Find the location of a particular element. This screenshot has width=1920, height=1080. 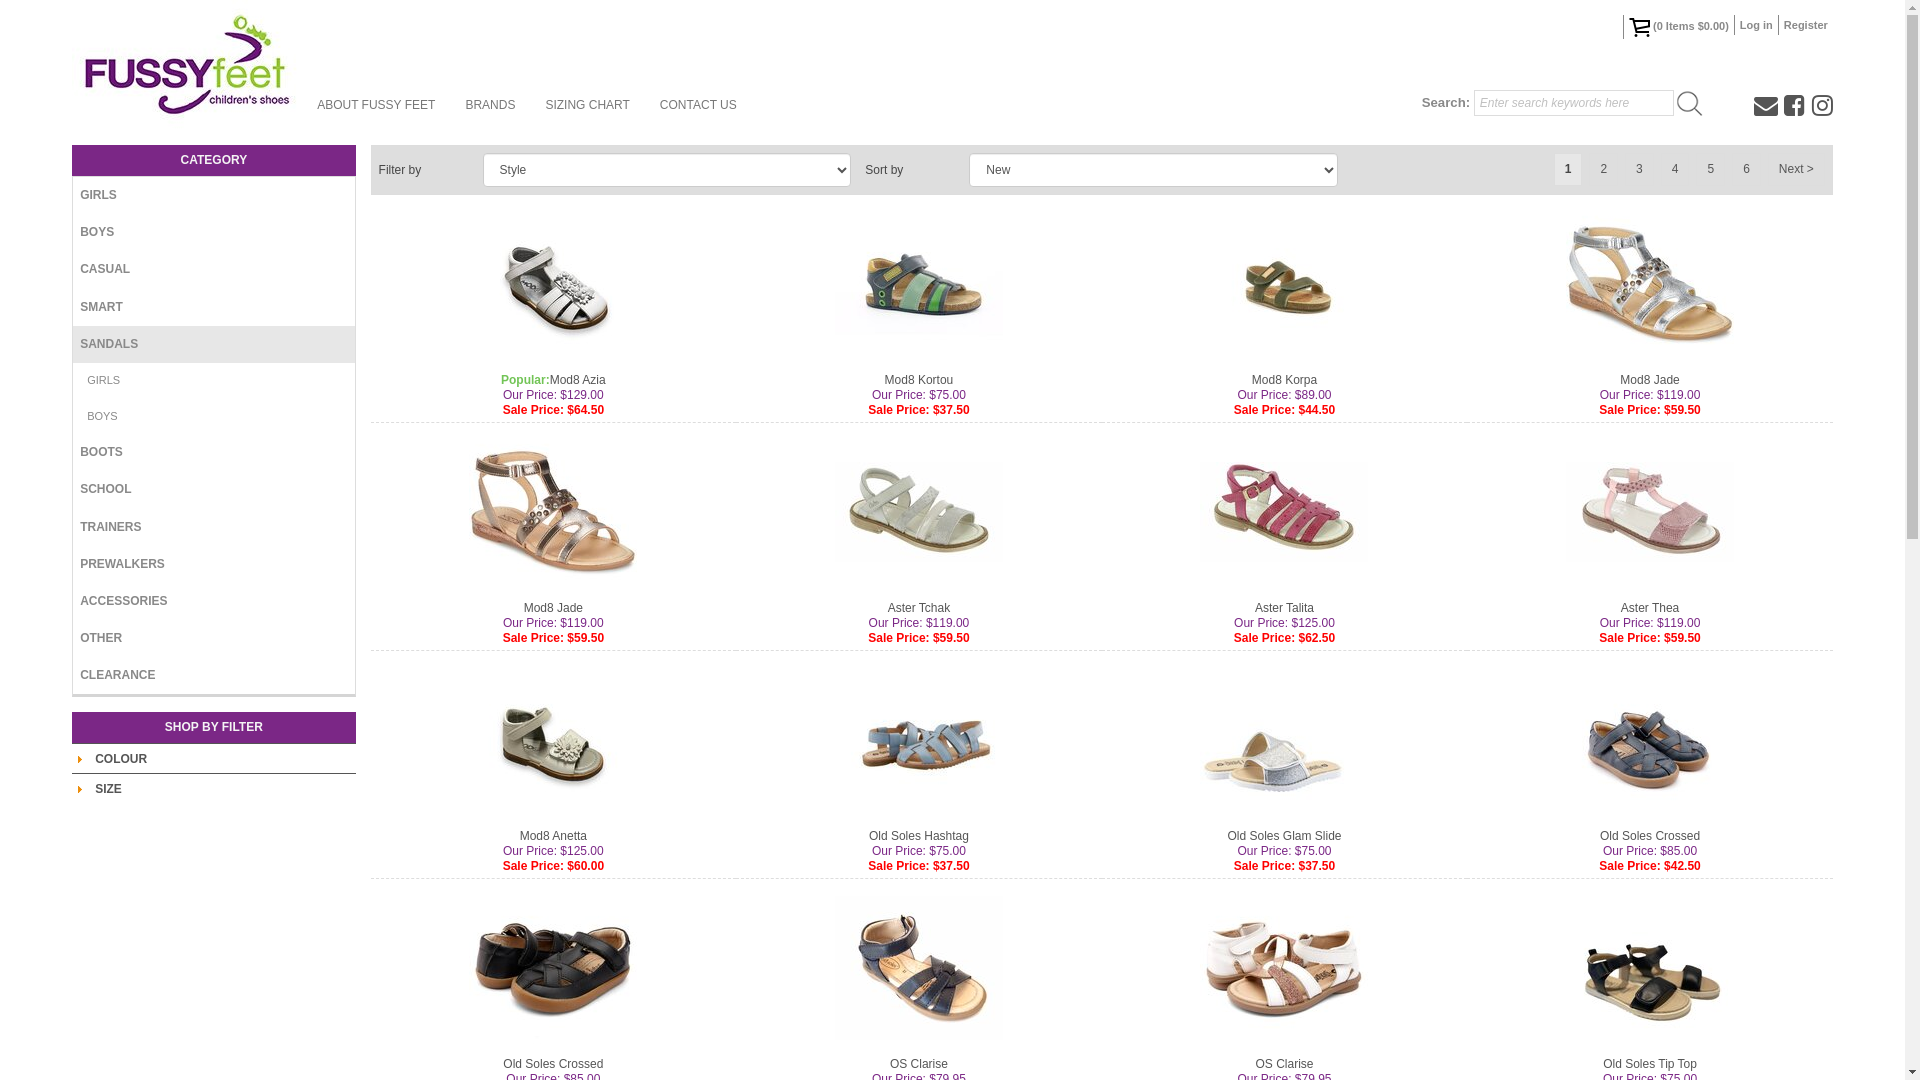

Old Soles Hashtag-sandals-Fussy Feet - Childrens Shoes is located at coordinates (918, 740).